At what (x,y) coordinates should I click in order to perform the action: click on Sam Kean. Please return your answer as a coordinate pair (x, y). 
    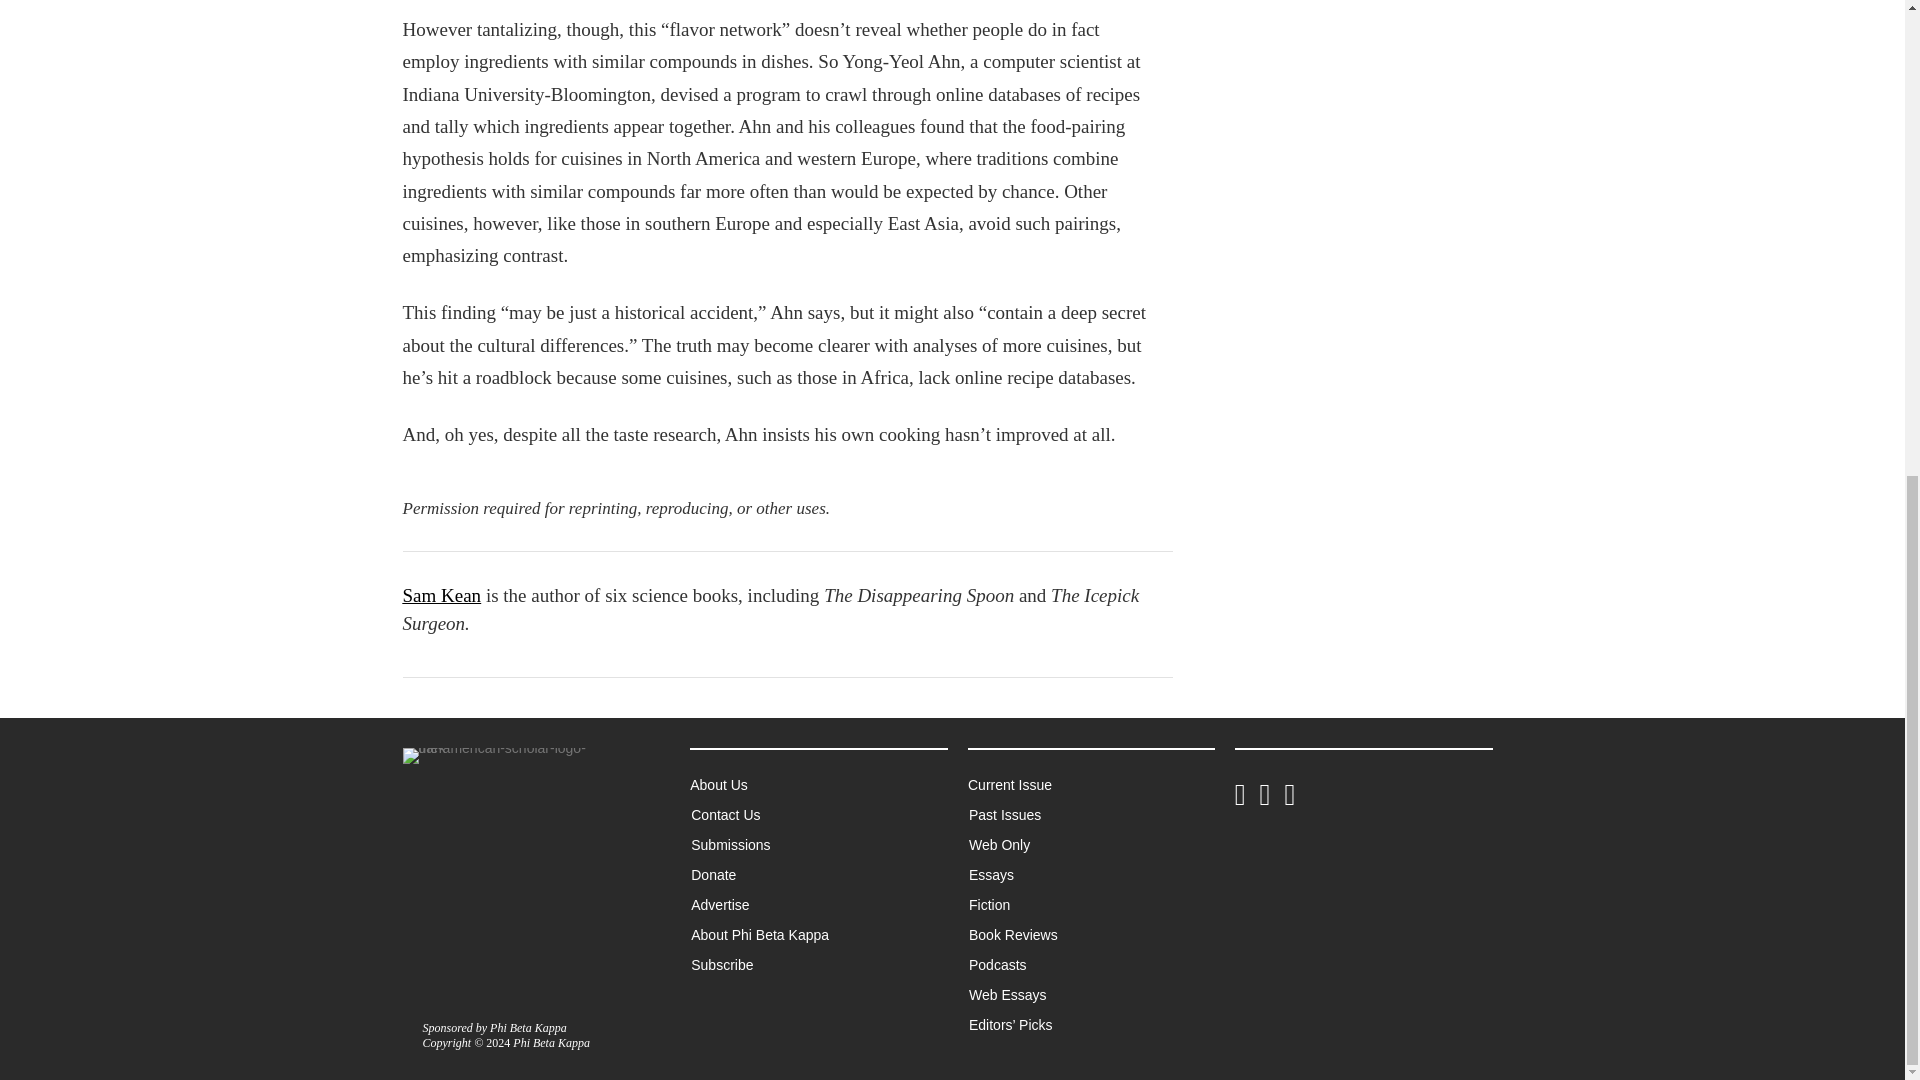
    Looking at the image, I should click on (441, 595).